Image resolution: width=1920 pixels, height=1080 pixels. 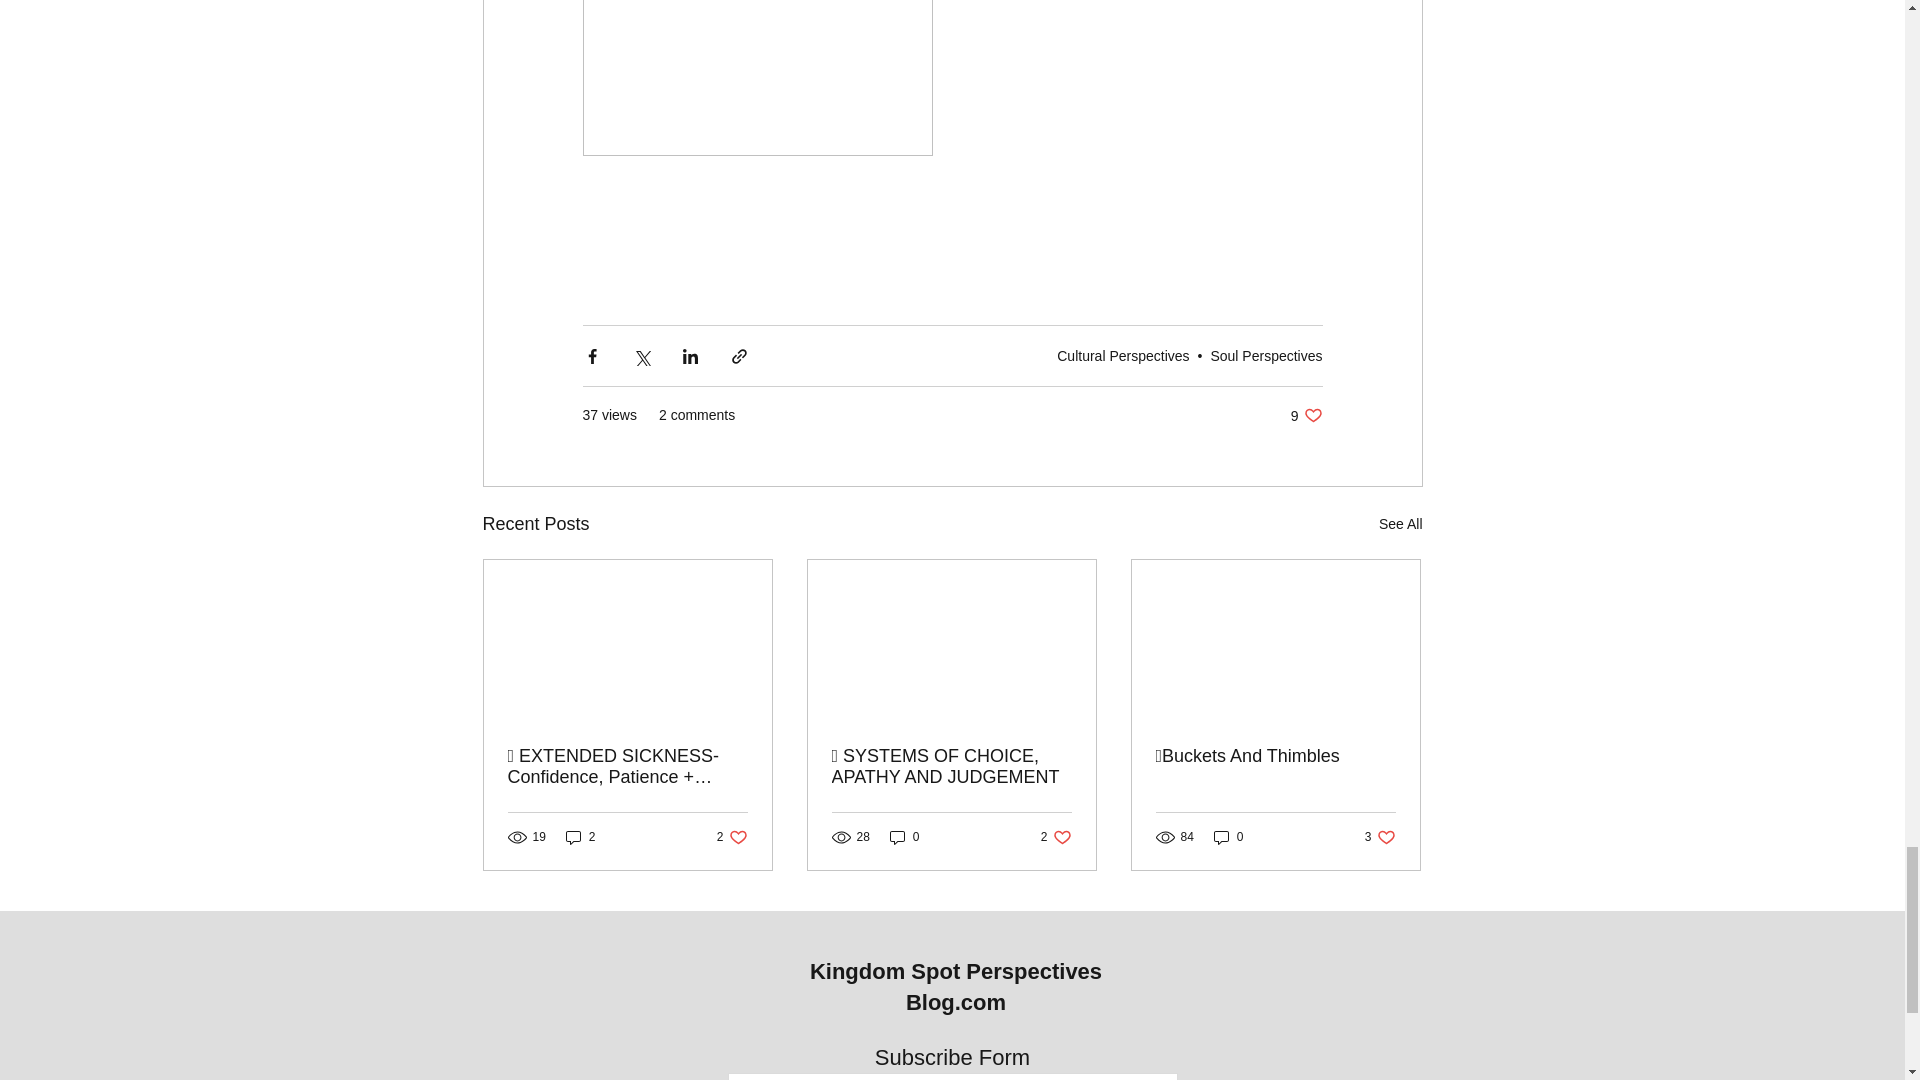 What do you see at coordinates (1400, 524) in the screenshot?
I see `See All` at bounding box center [1400, 524].